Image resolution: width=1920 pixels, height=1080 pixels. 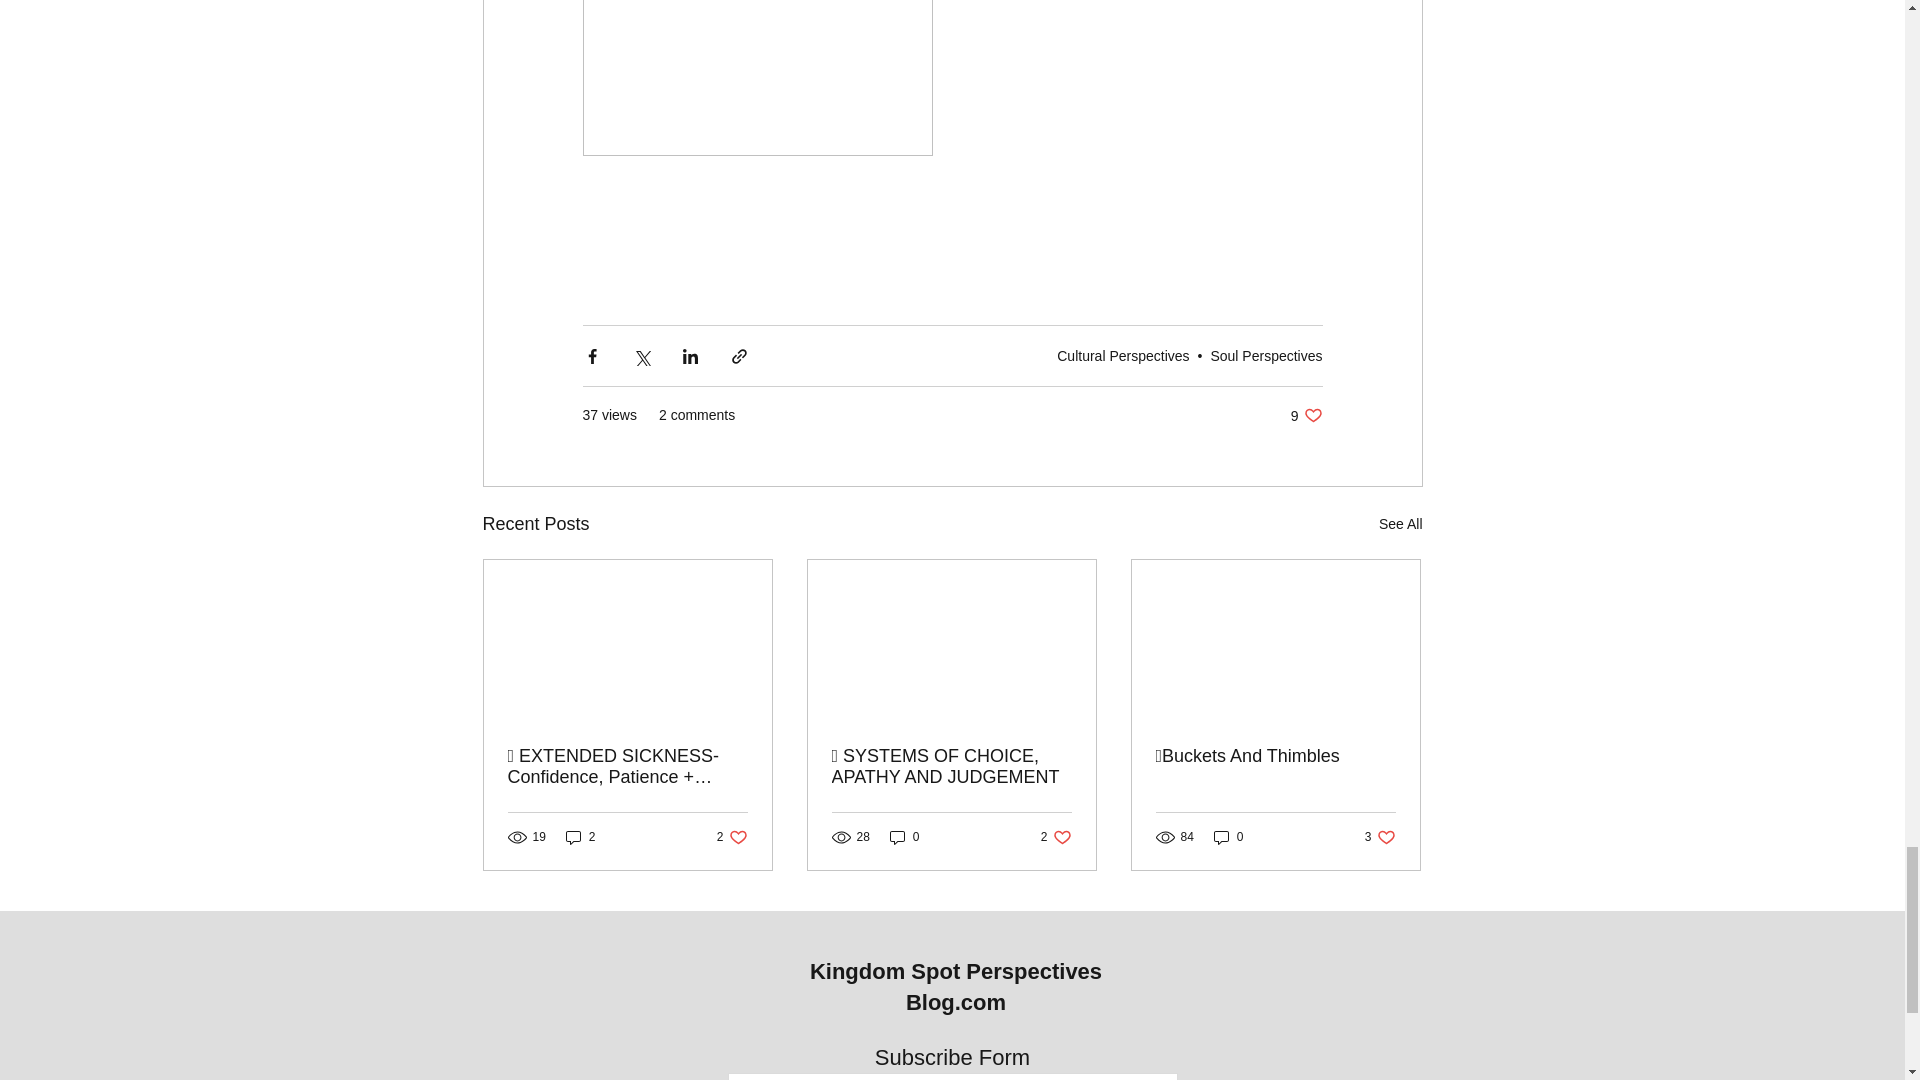 What do you see at coordinates (1400, 524) in the screenshot?
I see `See All` at bounding box center [1400, 524].